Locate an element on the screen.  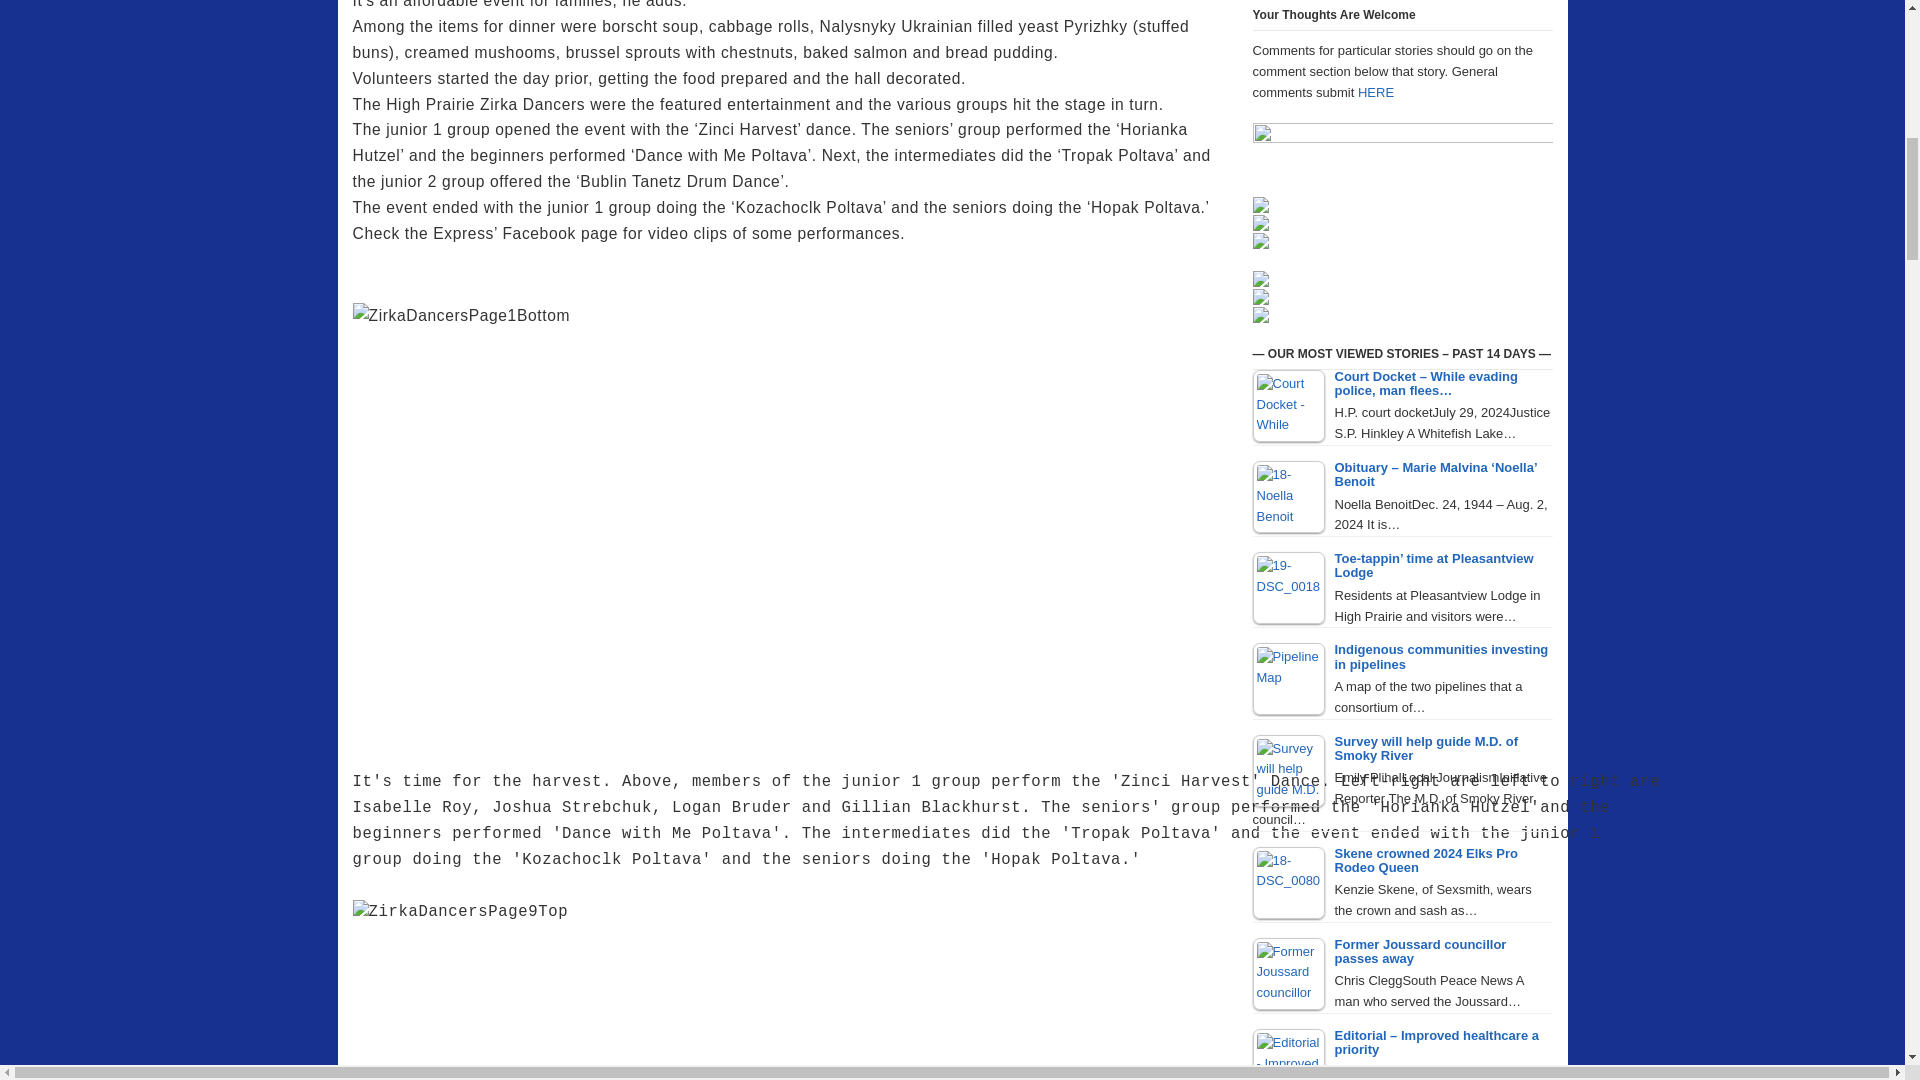
Editorial - Improved healthcare a priority is located at coordinates (1288, 1054).